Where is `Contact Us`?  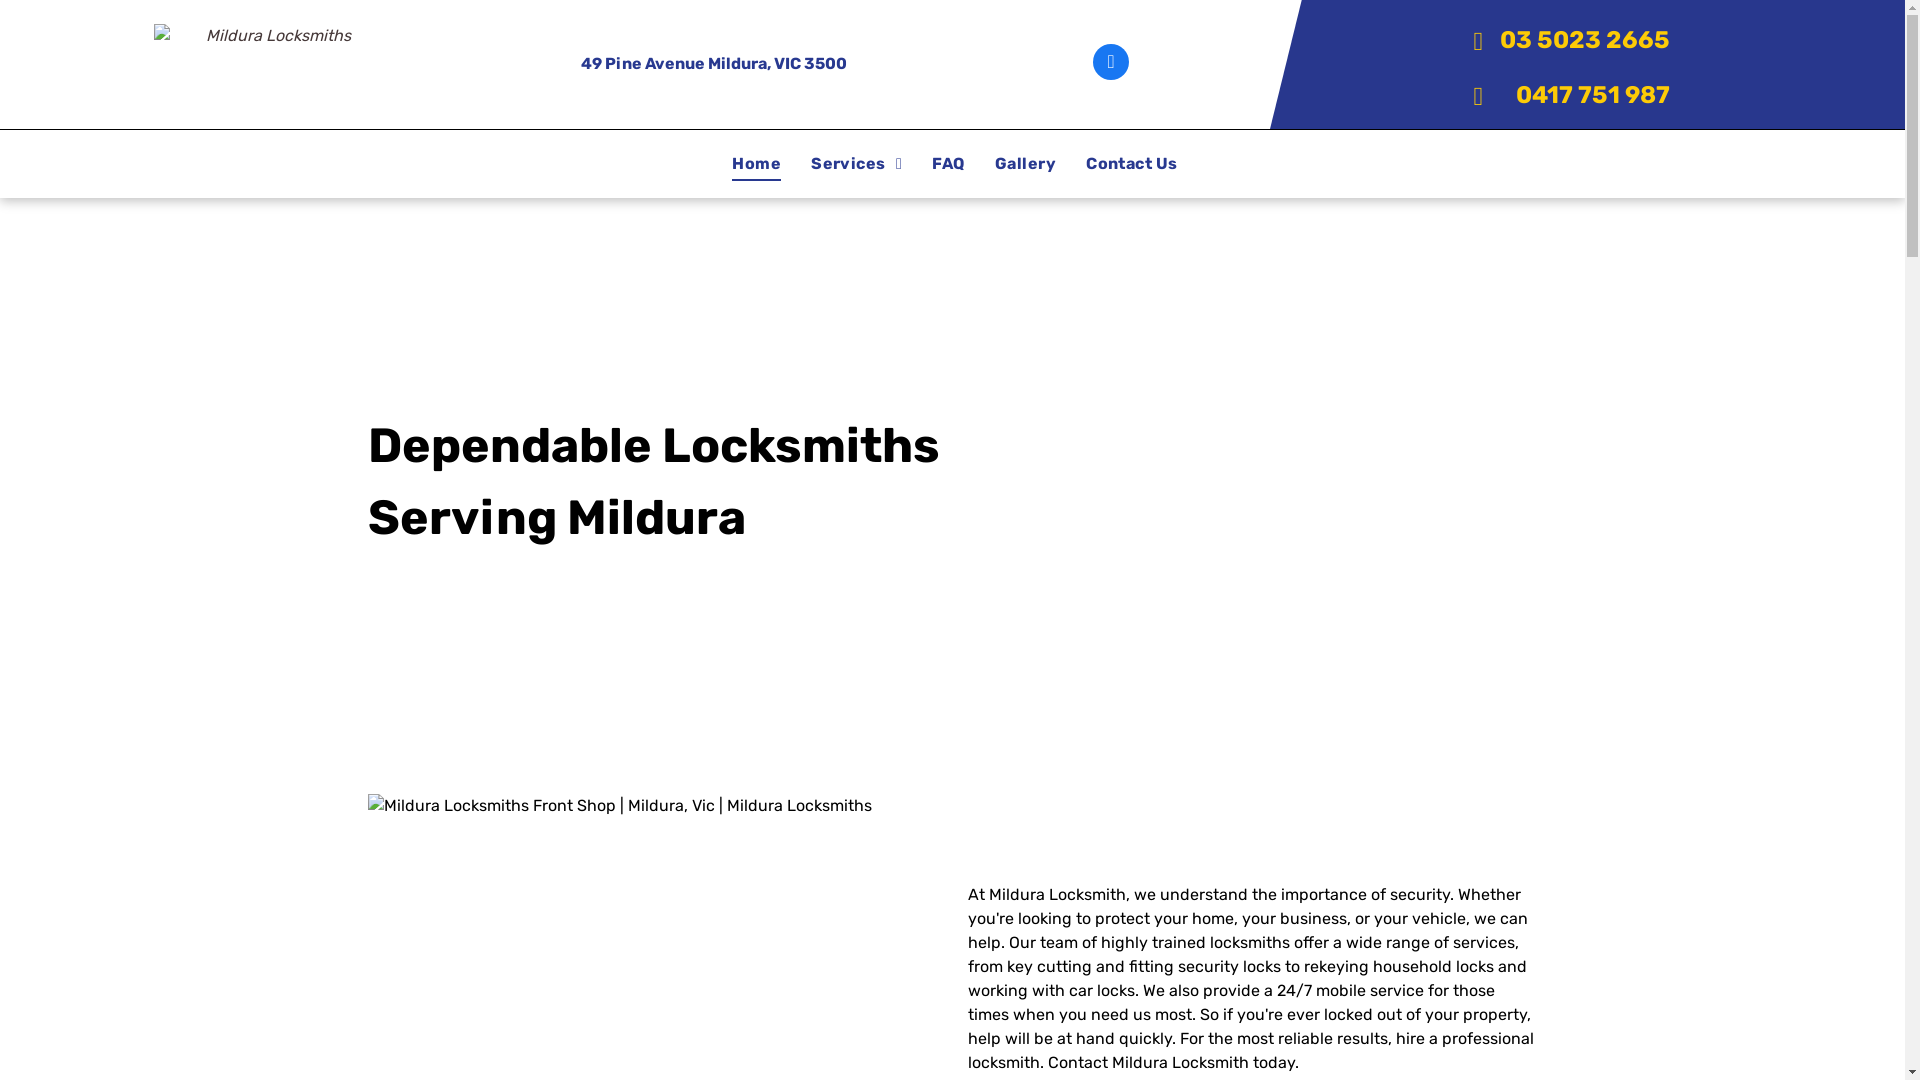 Contact Us is located at coordinates (1132, 164).